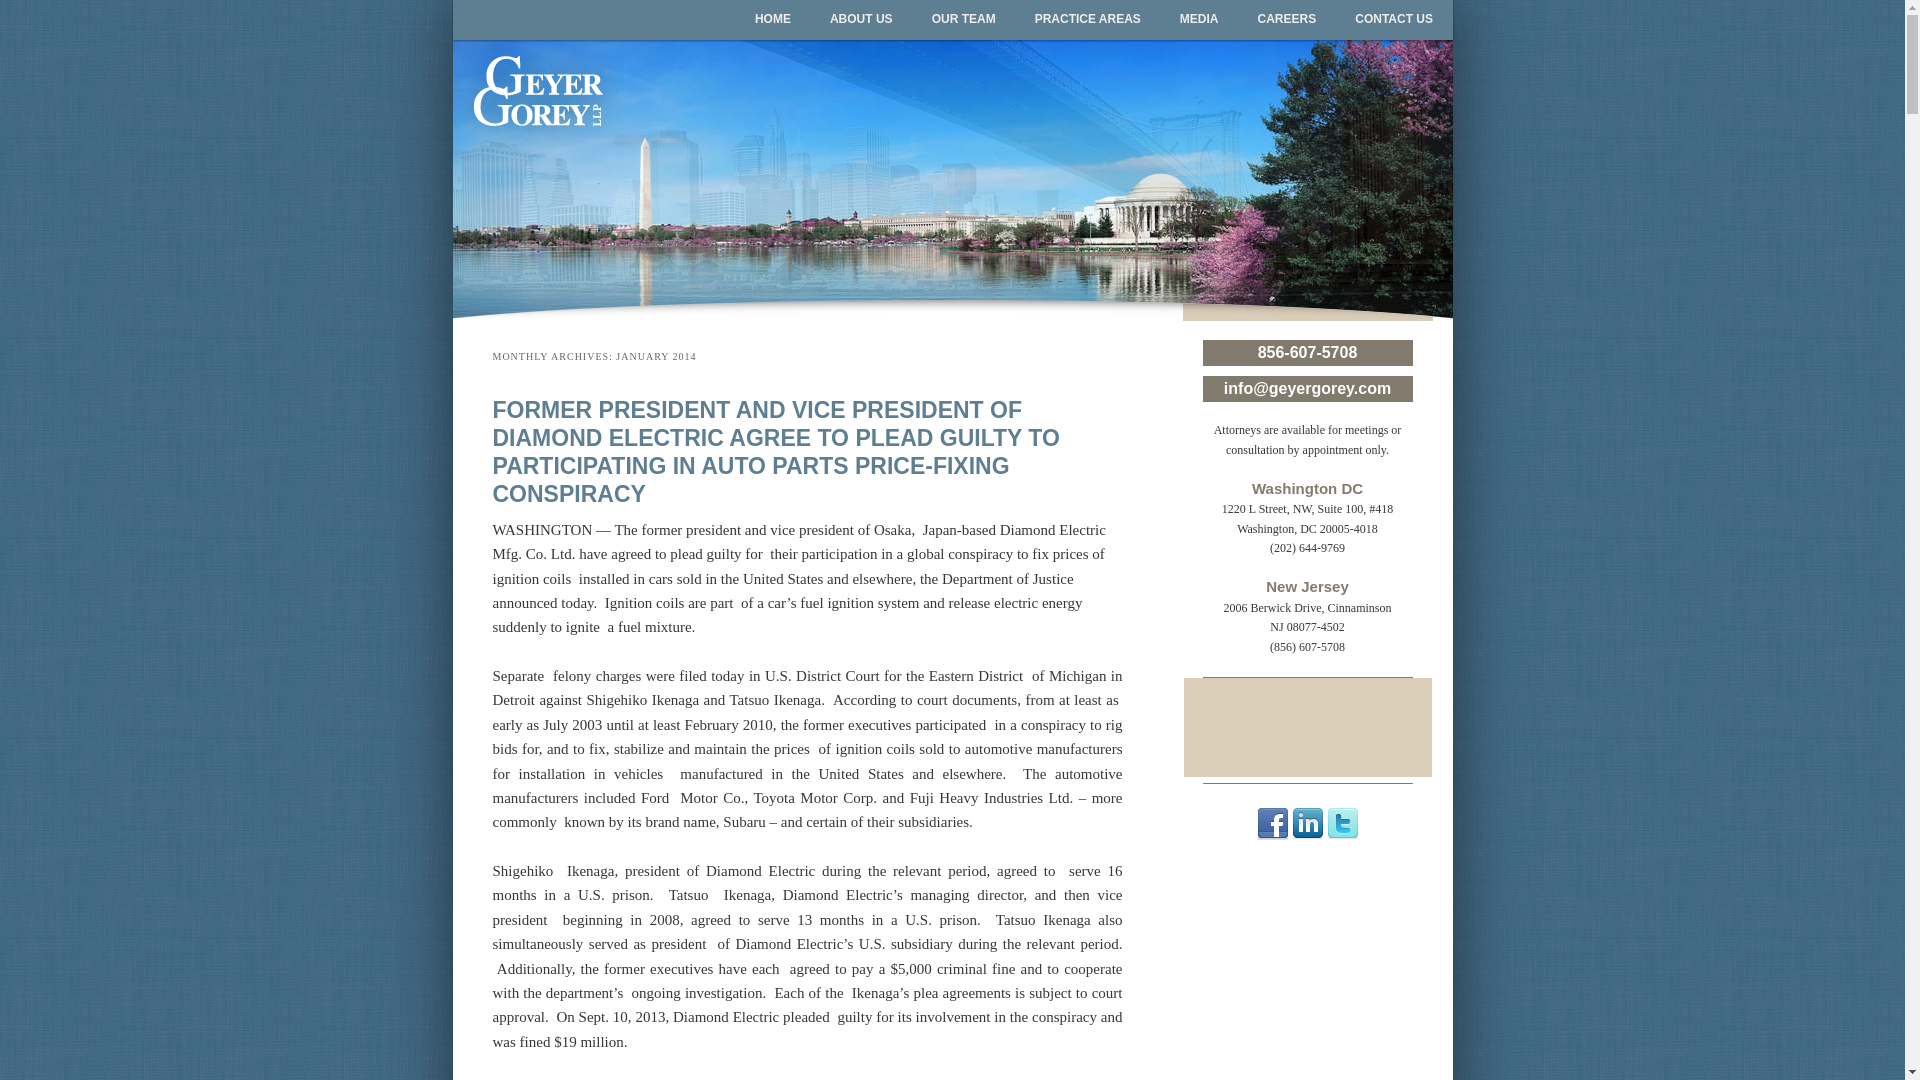 The height and width of the screenshot is (1080, 1920). What do you see at coordinates (1198, 20) in the screenshot?
I see `MEDIA` at bounding box center [1198, 20].